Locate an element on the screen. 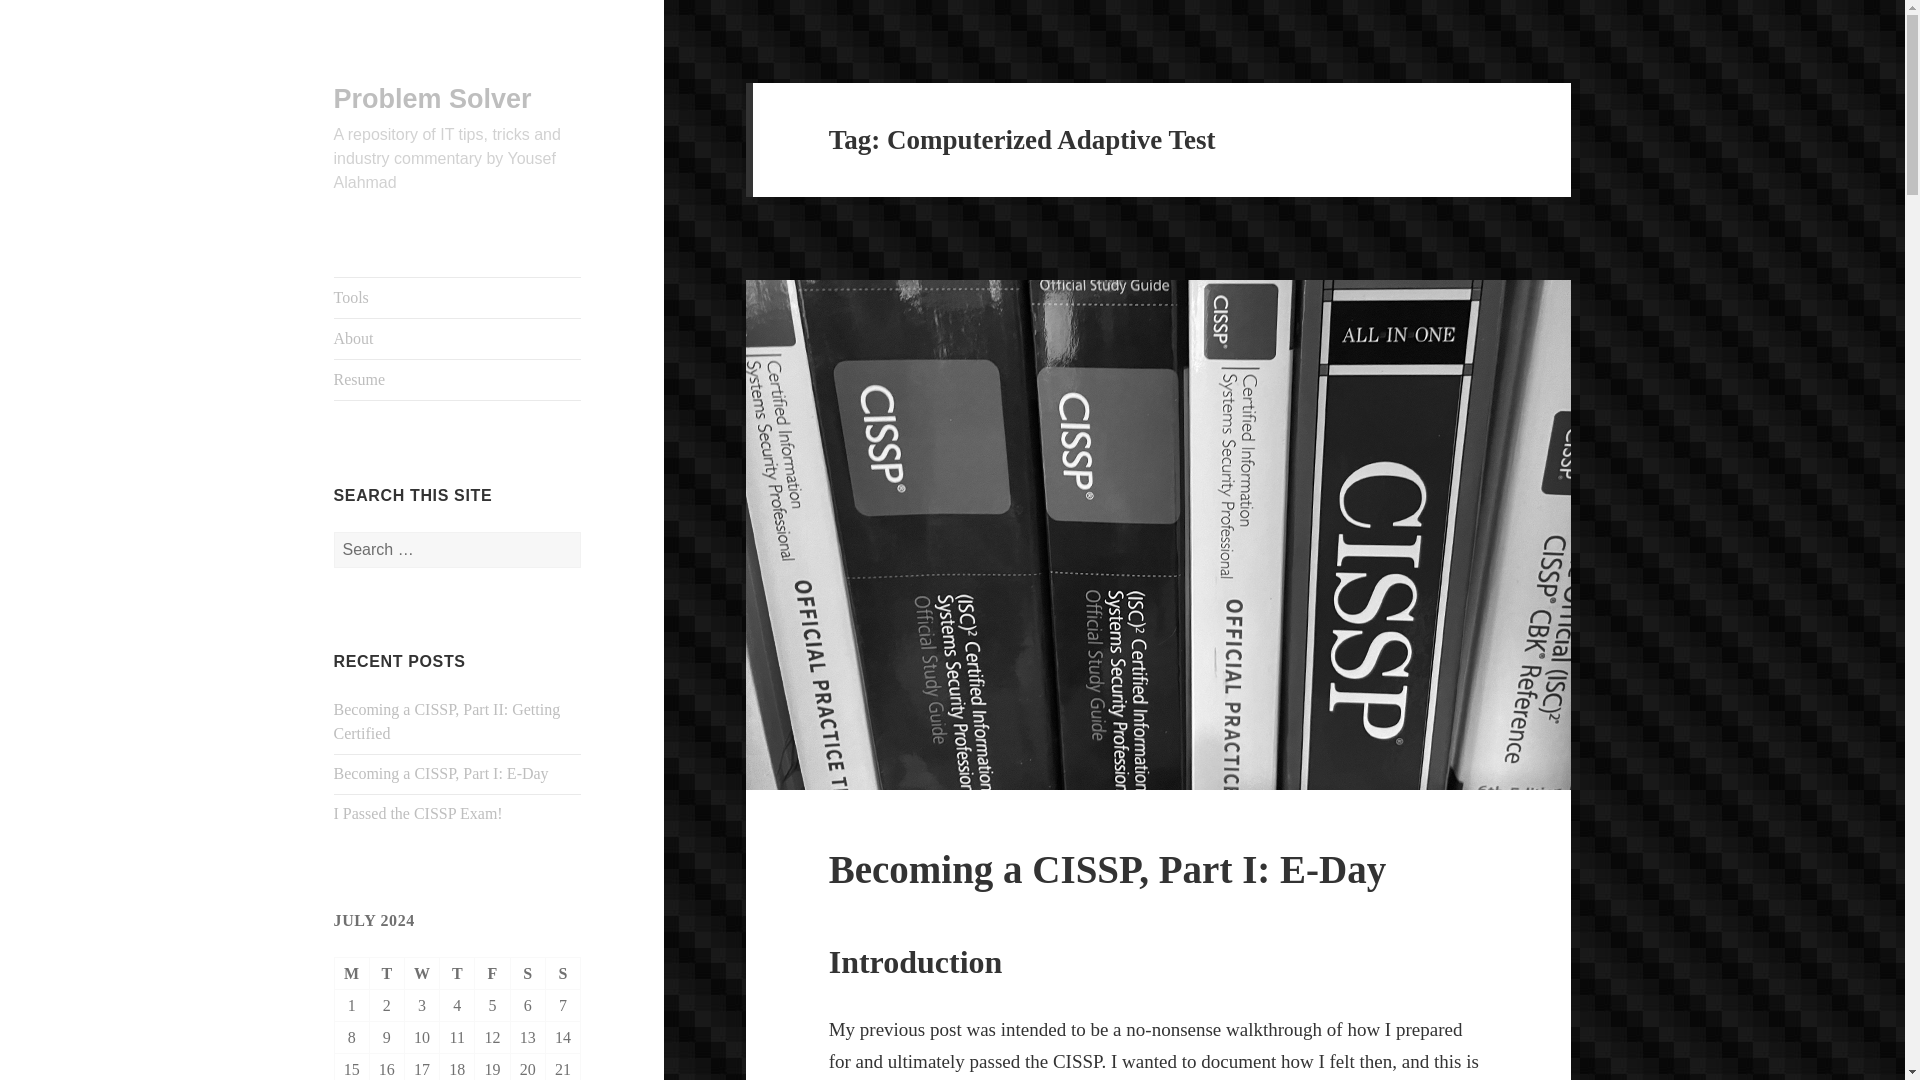 The width and height of the screenshot is (1920, 1080). About is located at coordinates (458, 338).